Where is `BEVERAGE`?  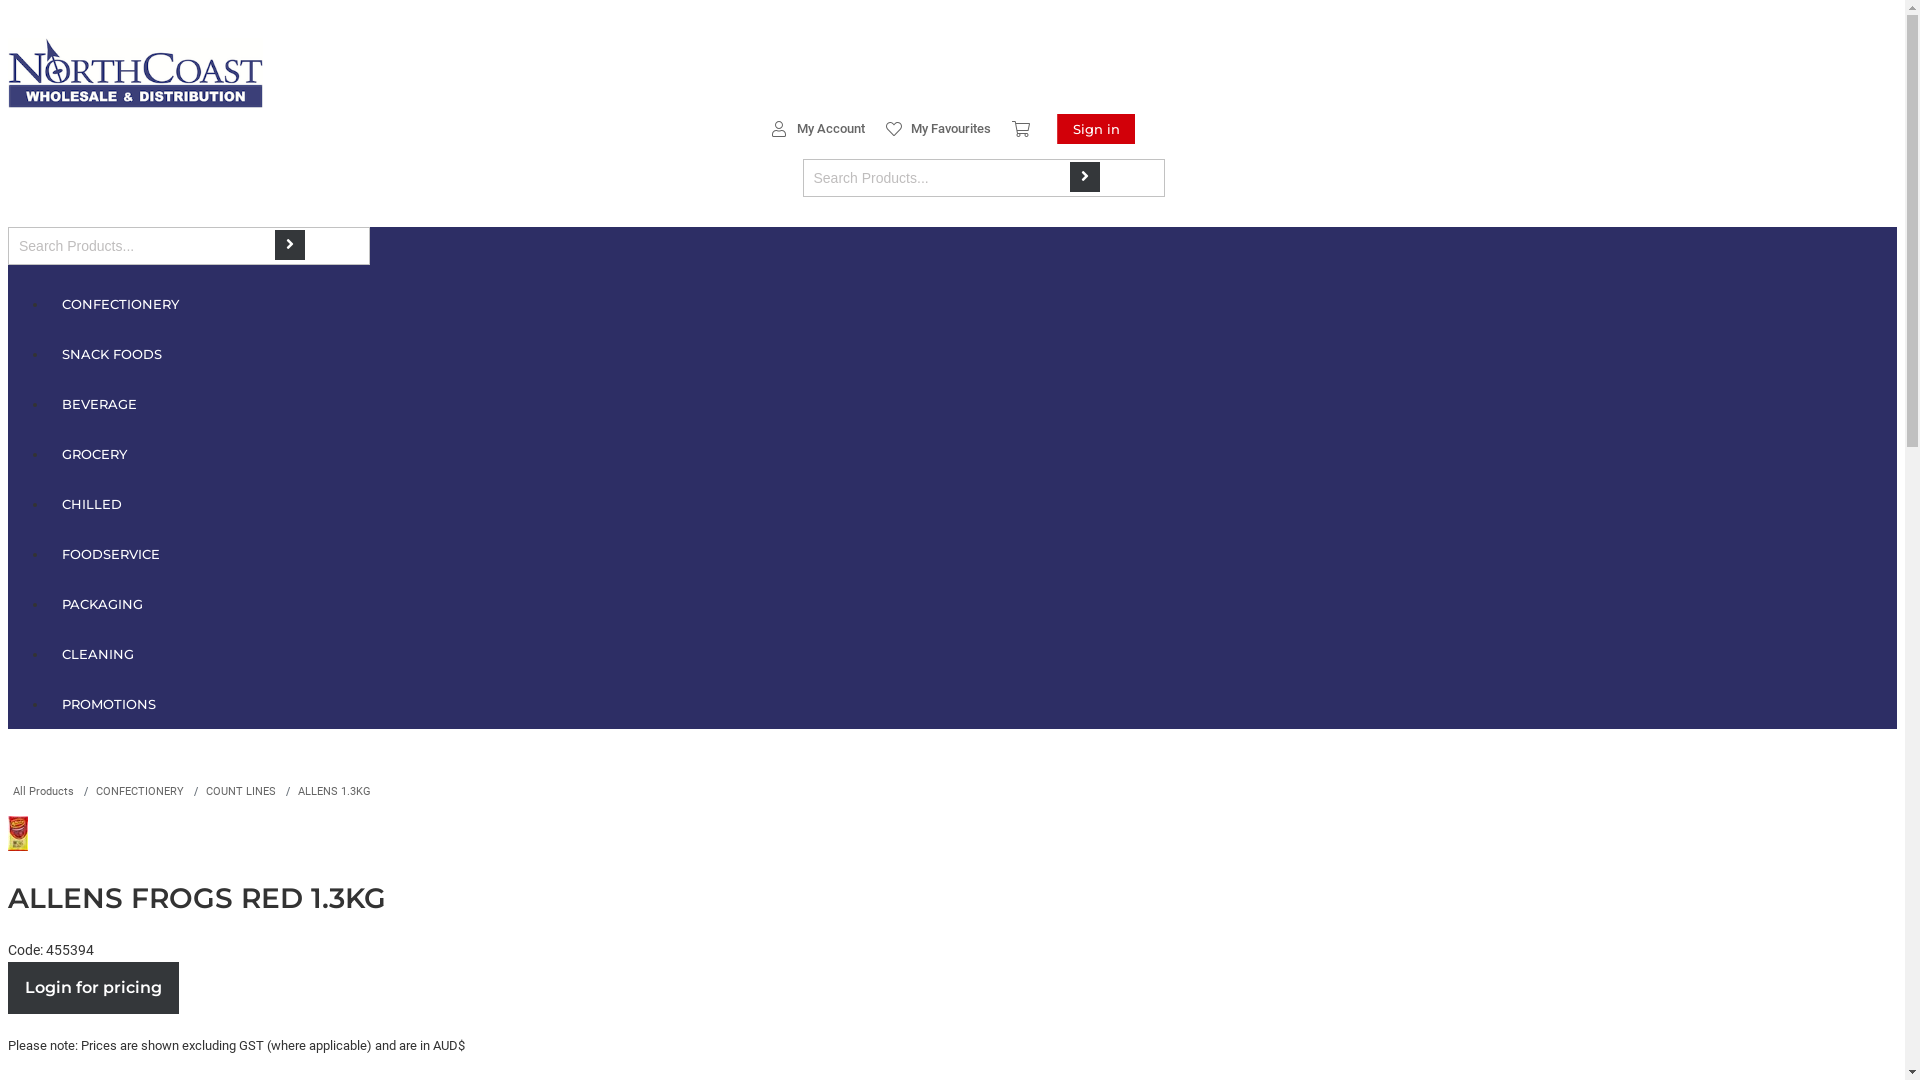 BEVERAGE is located at coordinates (972, 404).